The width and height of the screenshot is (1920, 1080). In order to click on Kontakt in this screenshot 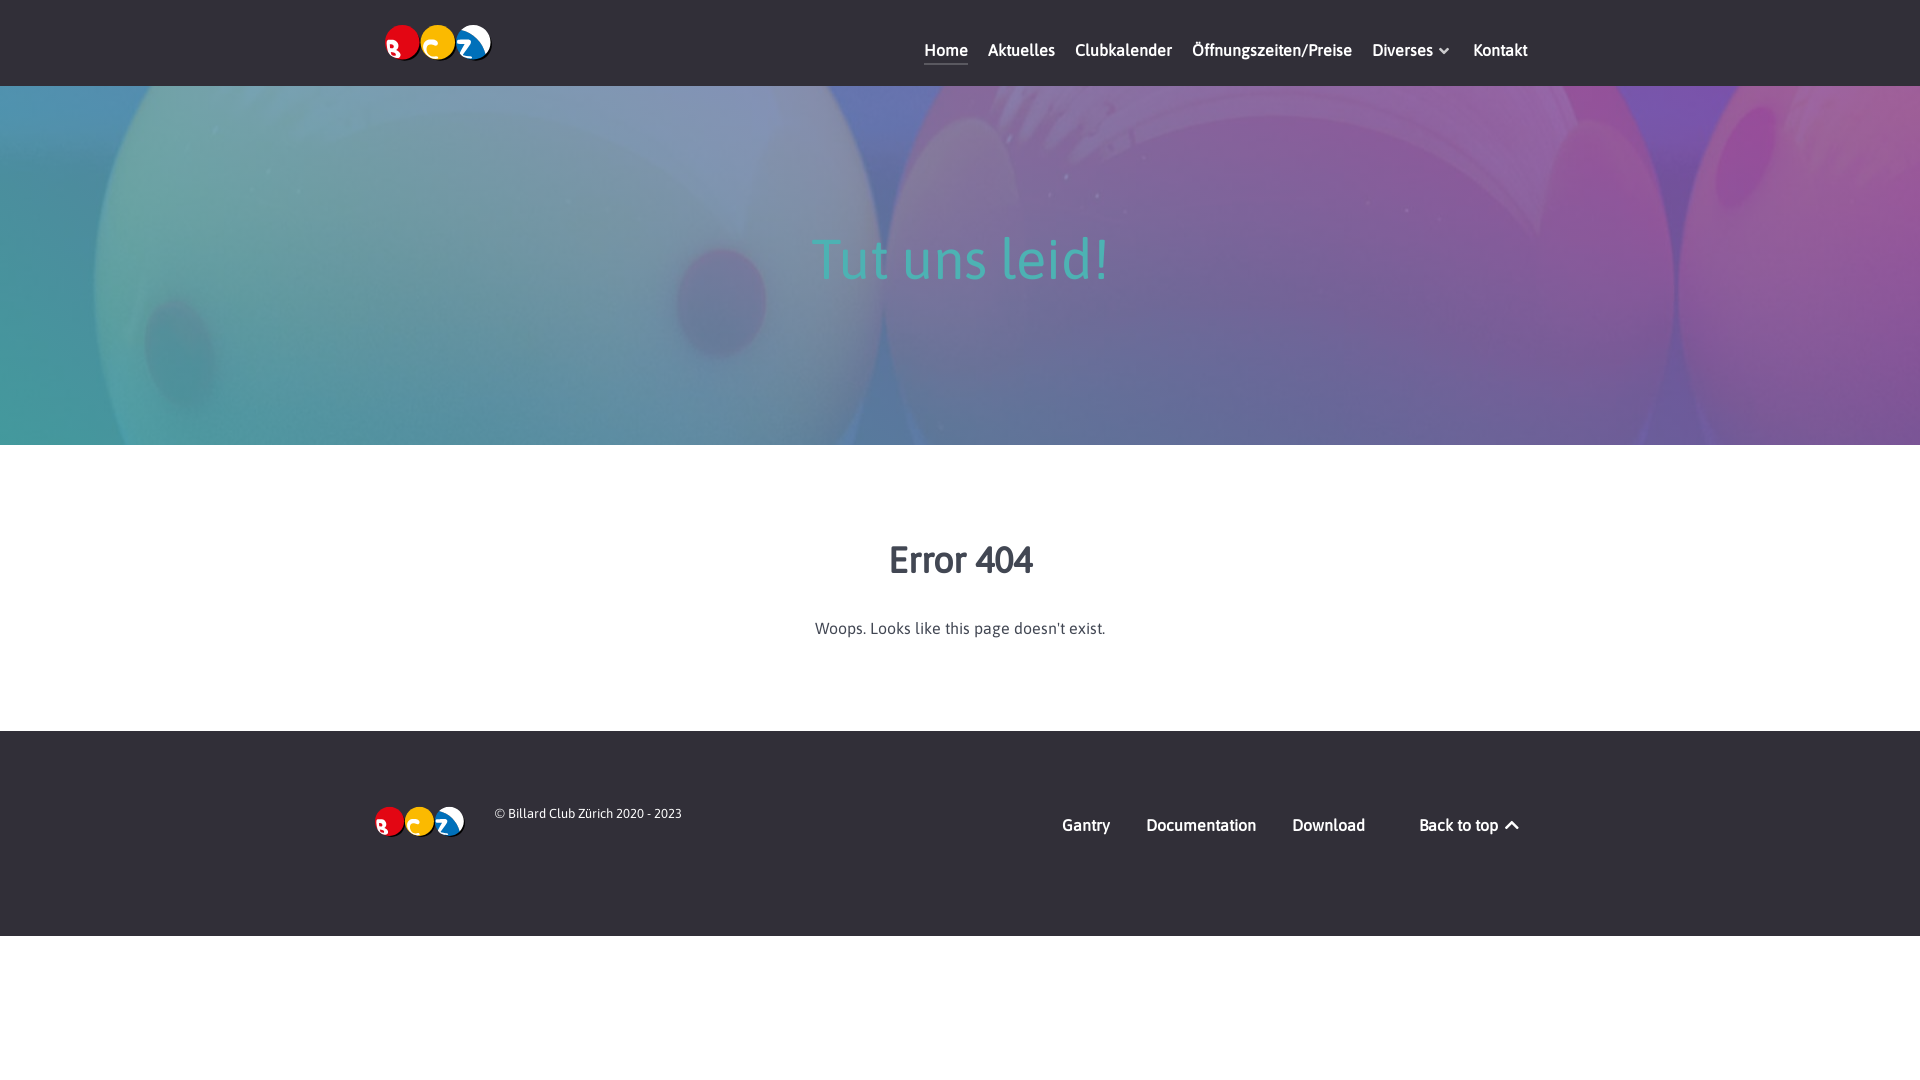, I will do `click(1500, 52)`.